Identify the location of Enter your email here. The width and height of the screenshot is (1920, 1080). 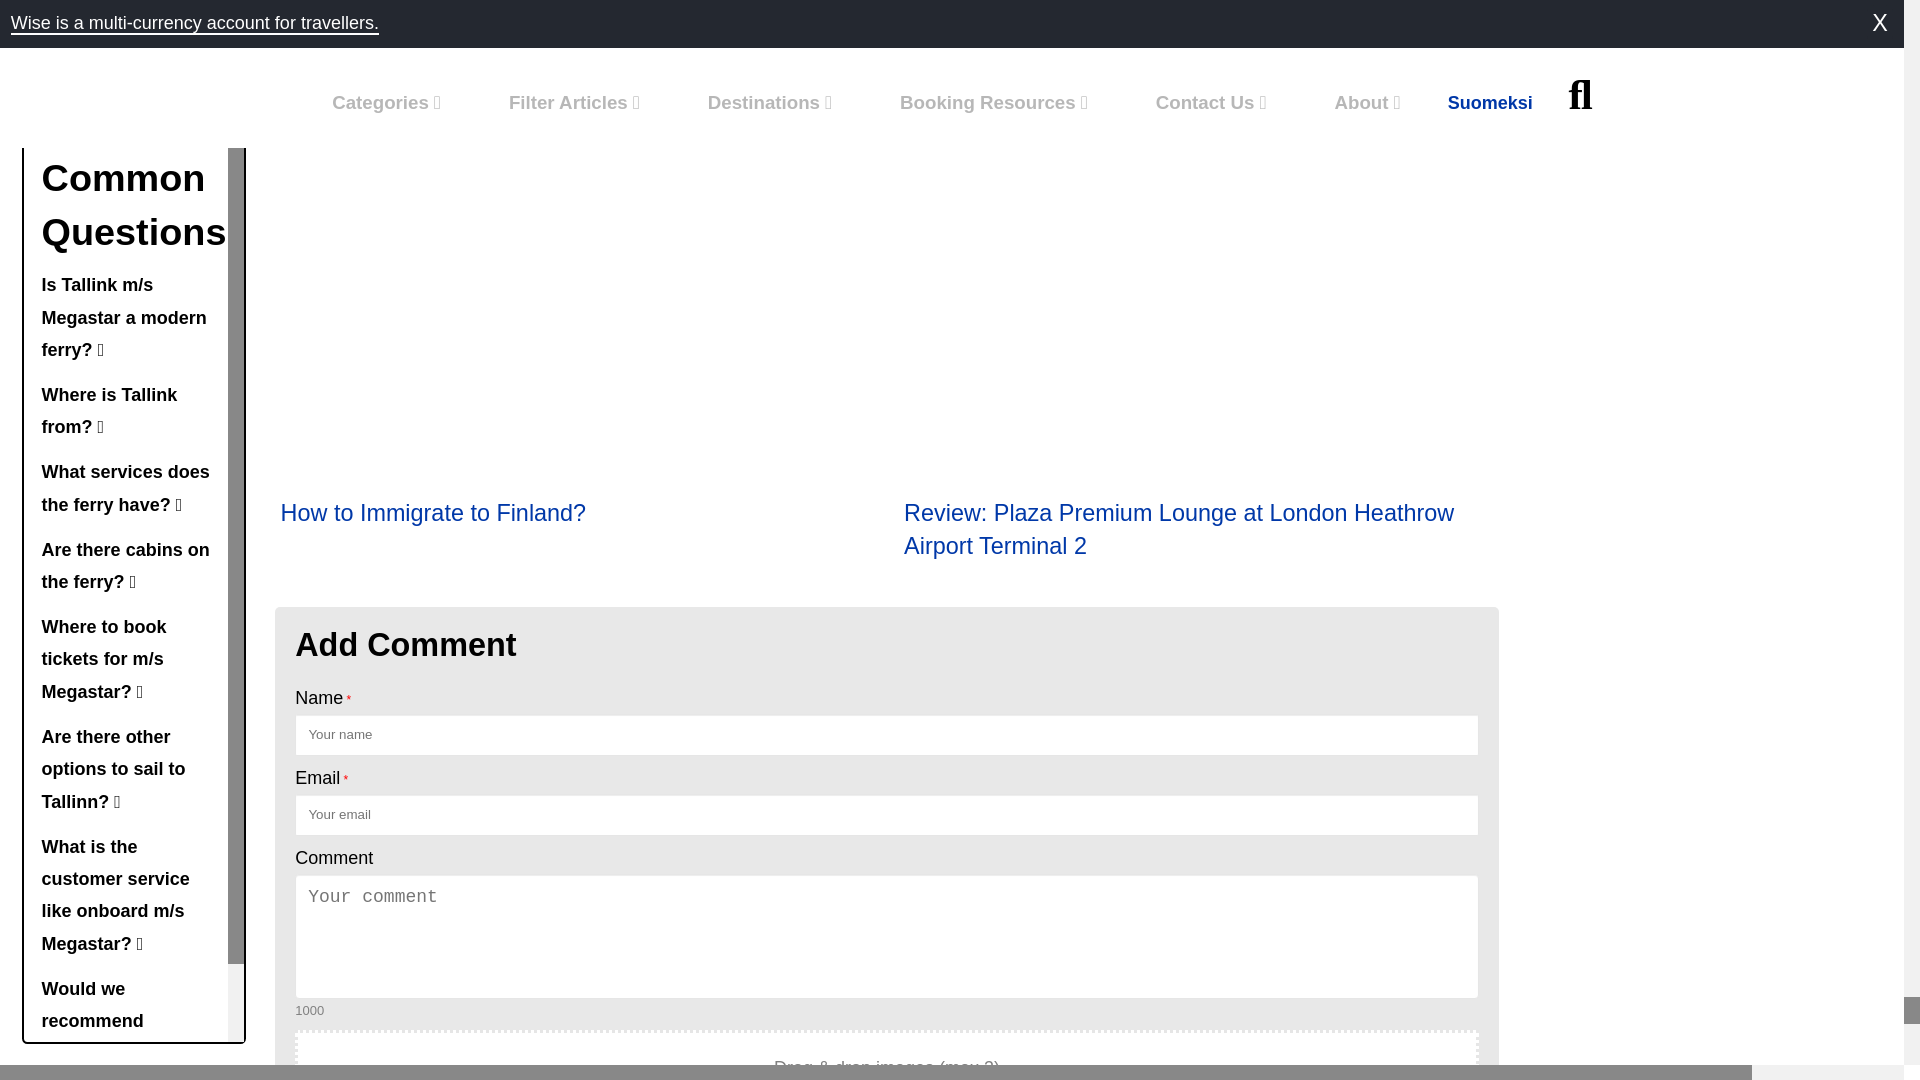
(886, 814).